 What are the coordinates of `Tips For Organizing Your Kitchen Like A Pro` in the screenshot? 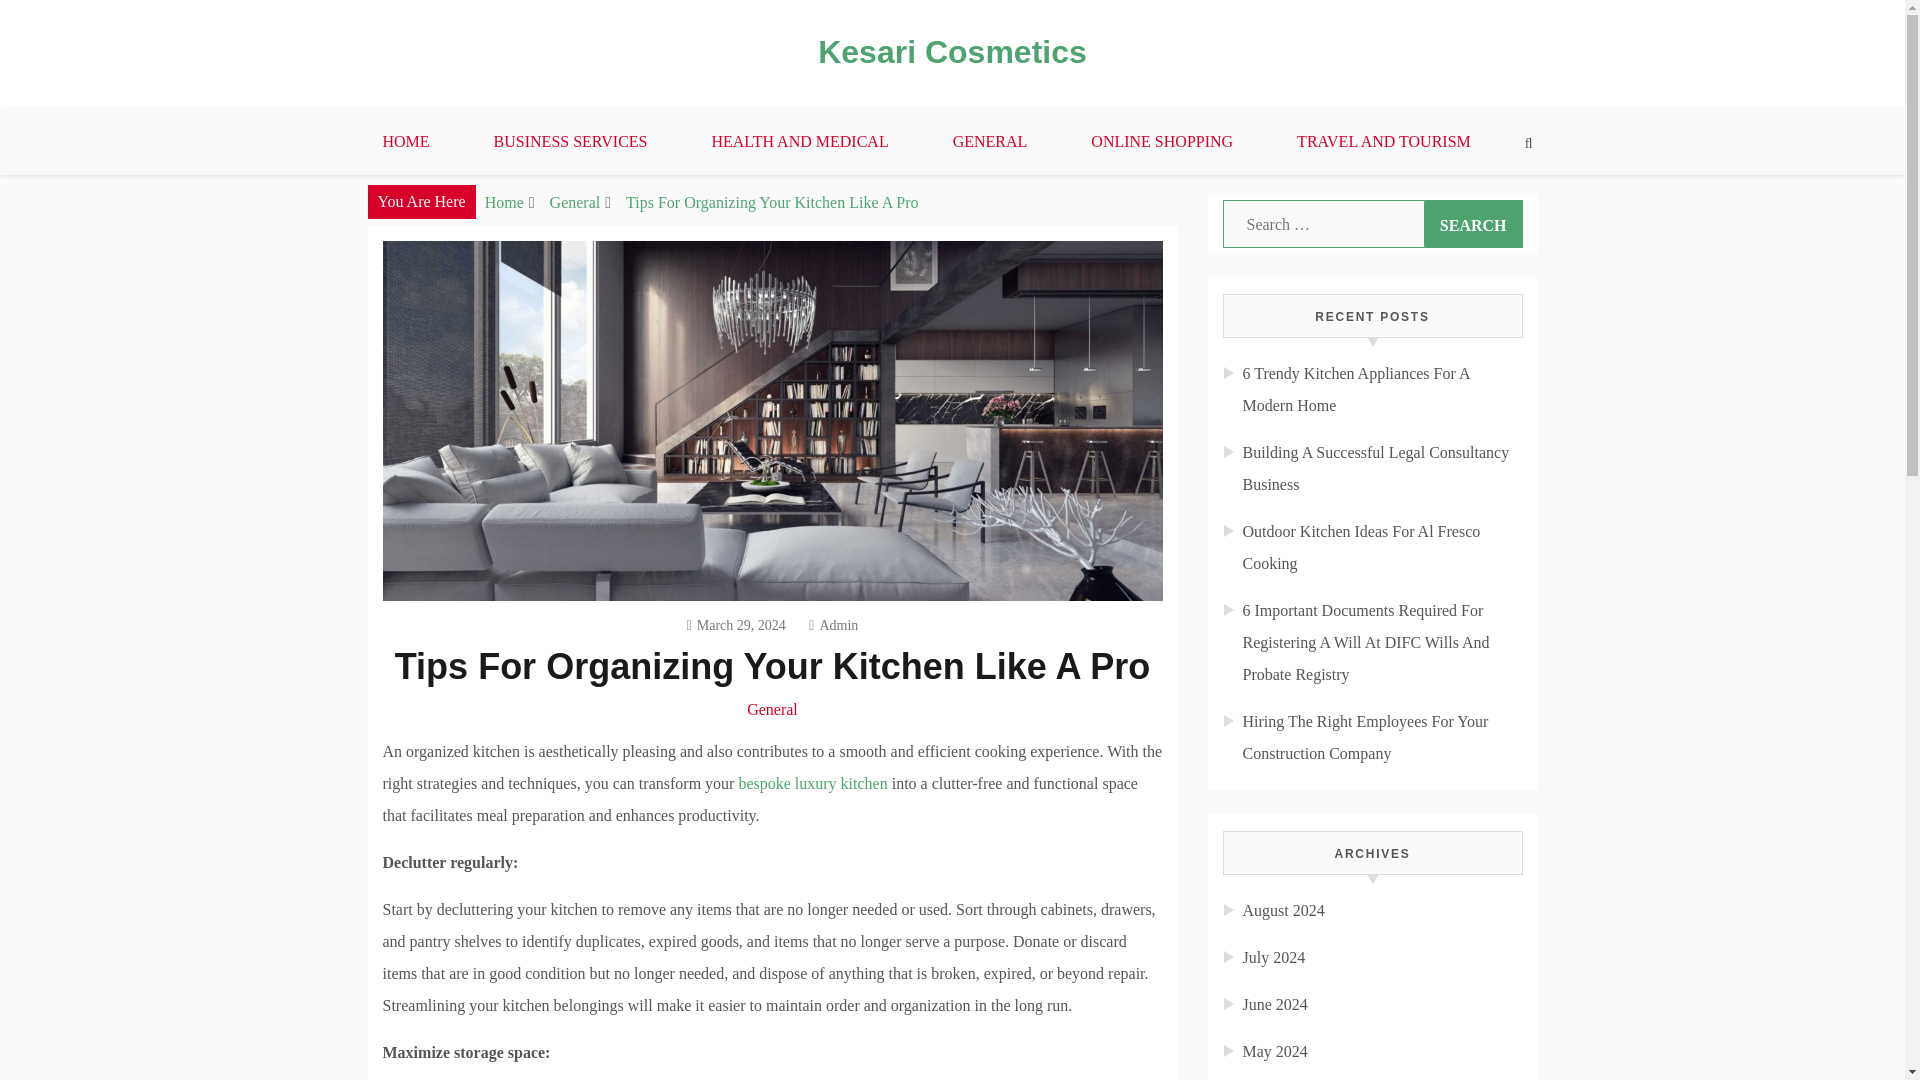 It's located at (771, 202).